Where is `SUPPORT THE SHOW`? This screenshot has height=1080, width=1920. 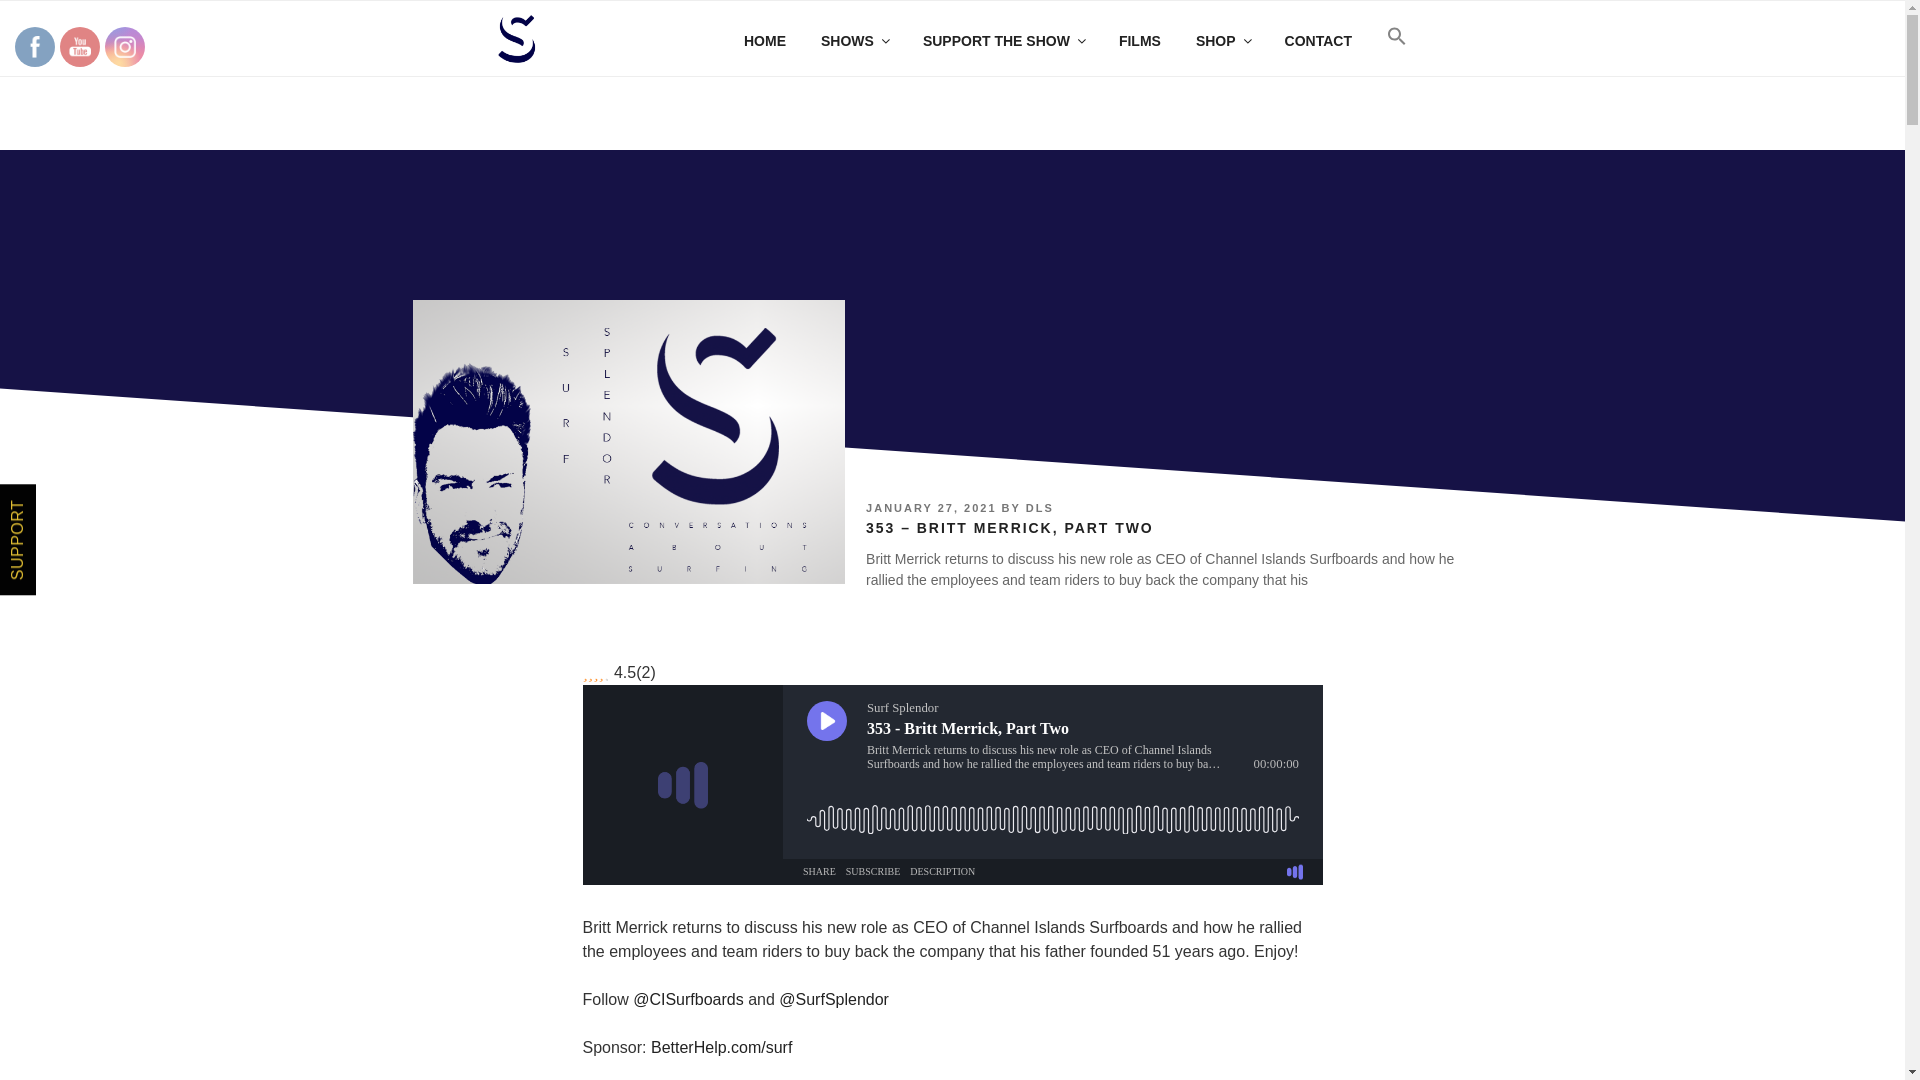 SUPPORT THE SHOW is located at coordinates (1002, 40).